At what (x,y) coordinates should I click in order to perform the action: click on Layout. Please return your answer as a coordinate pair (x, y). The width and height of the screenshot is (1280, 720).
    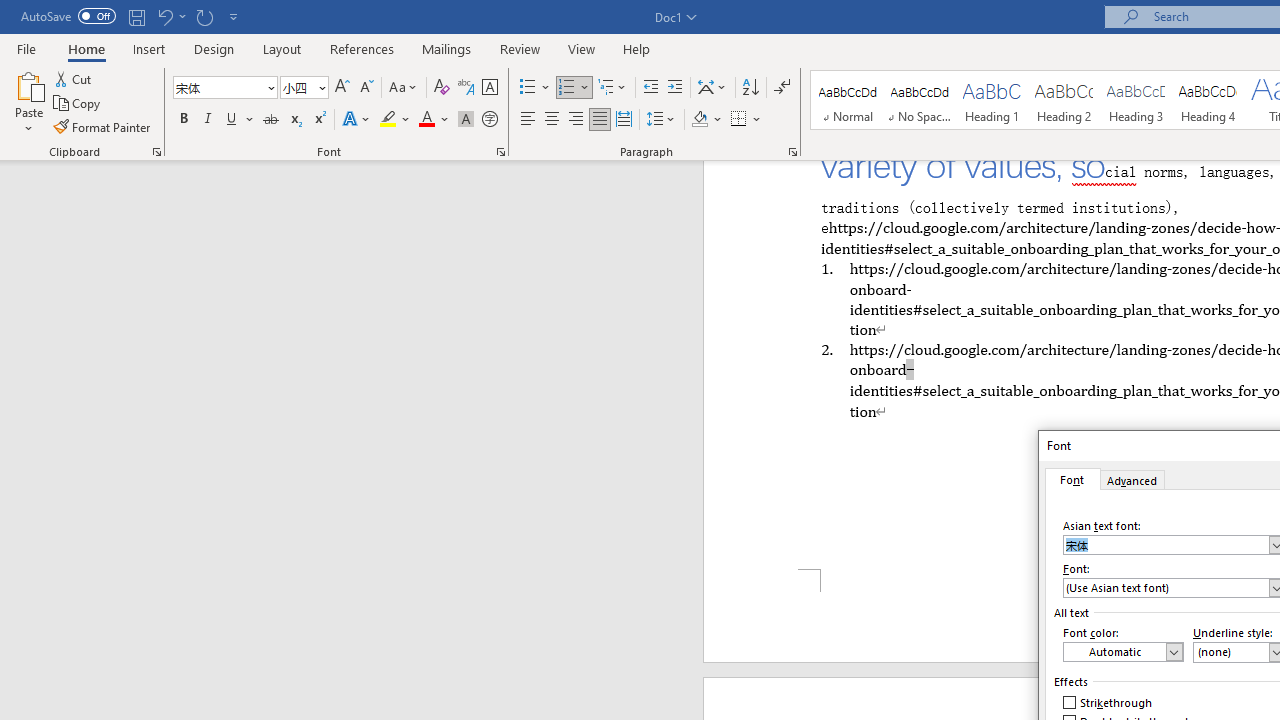
    Looking at the image, I should click on (282, 48).